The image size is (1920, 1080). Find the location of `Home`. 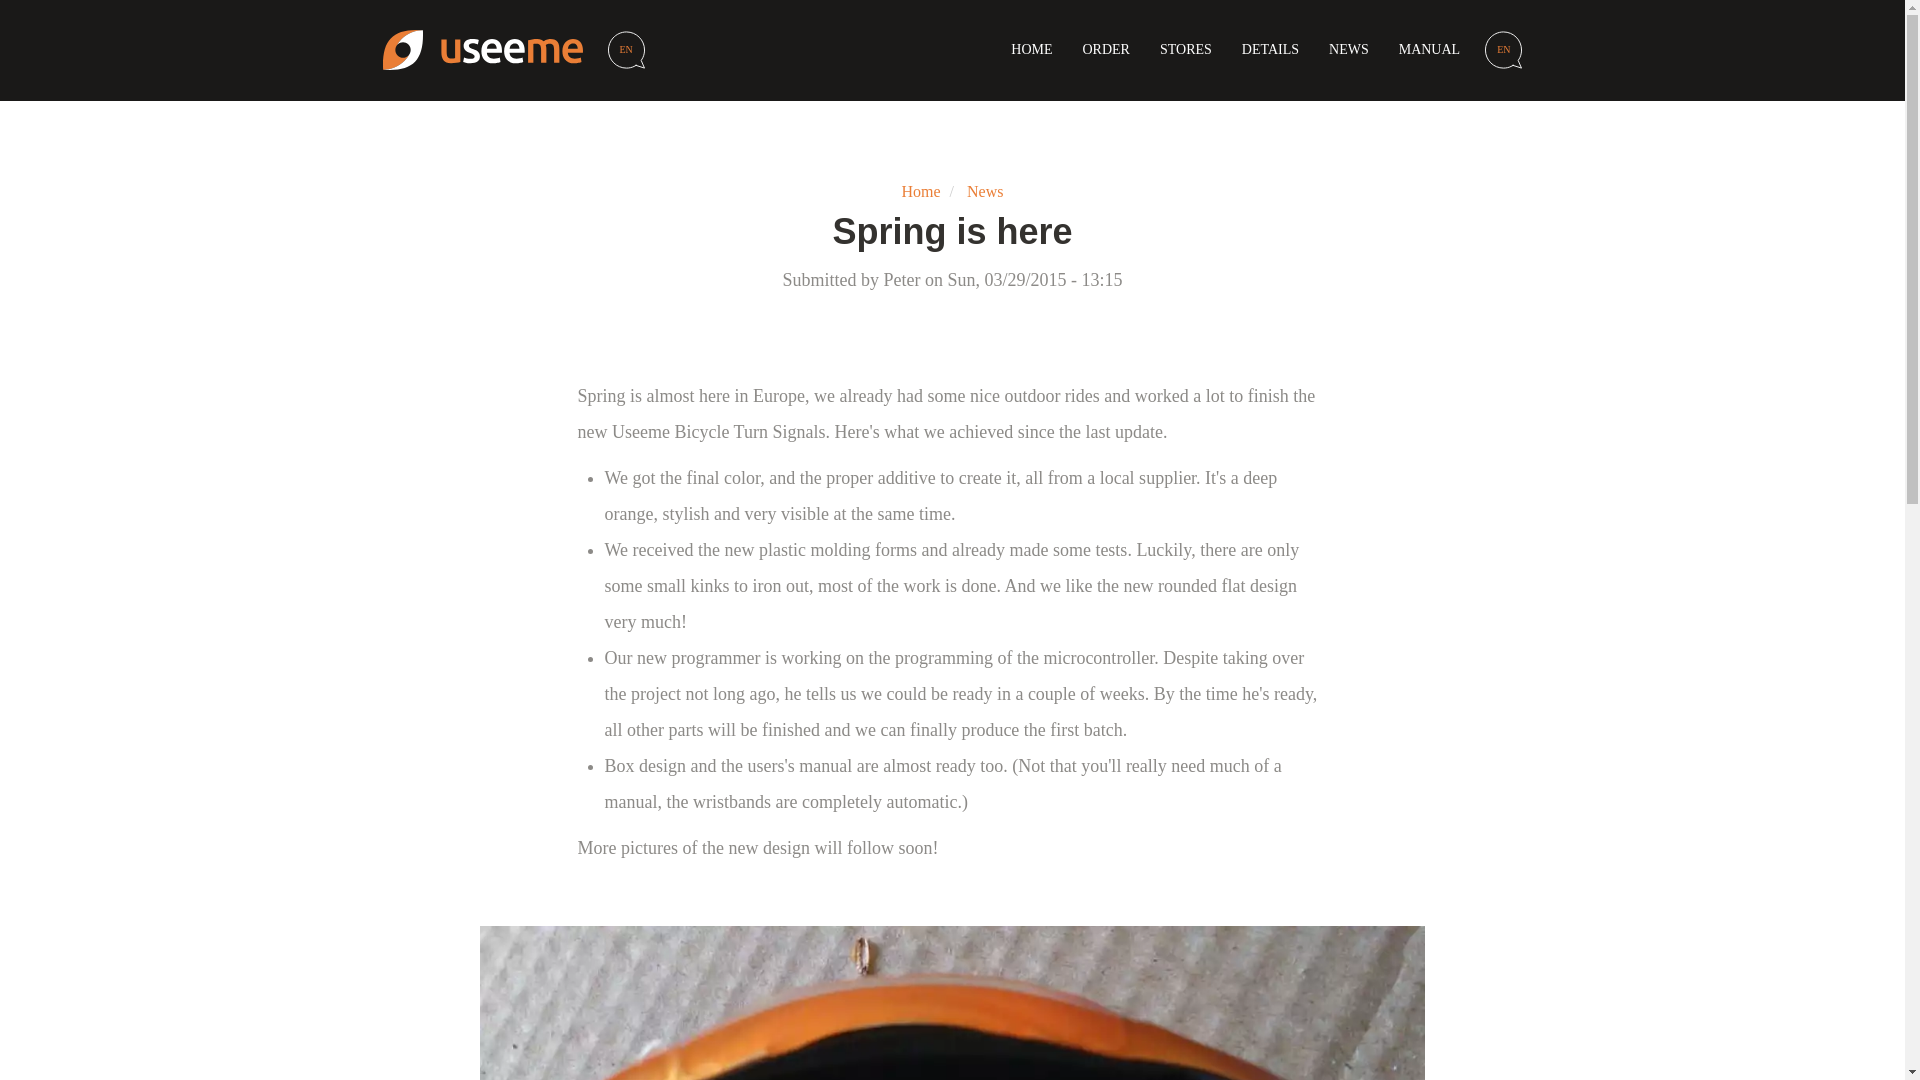

Home is located at coordinates (921, 190).